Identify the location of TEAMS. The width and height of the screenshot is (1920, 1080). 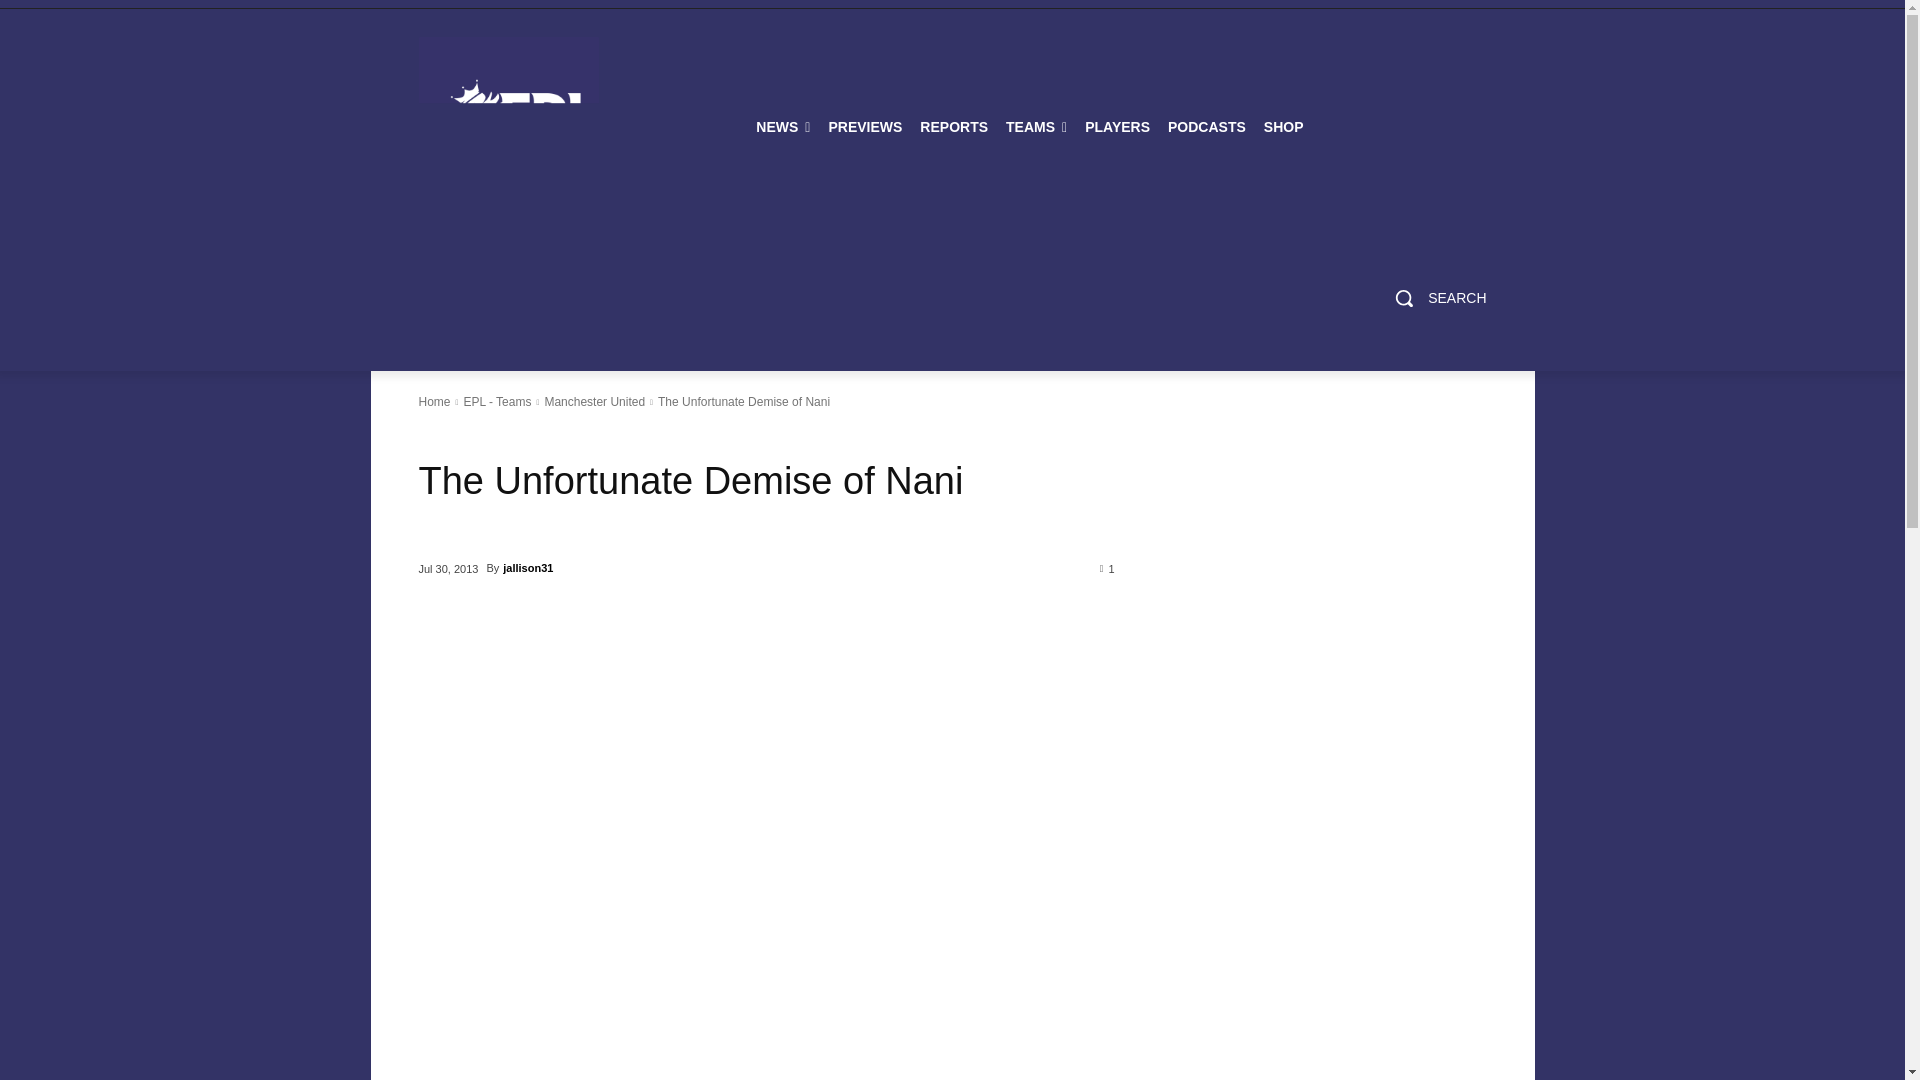
(1036, 126).